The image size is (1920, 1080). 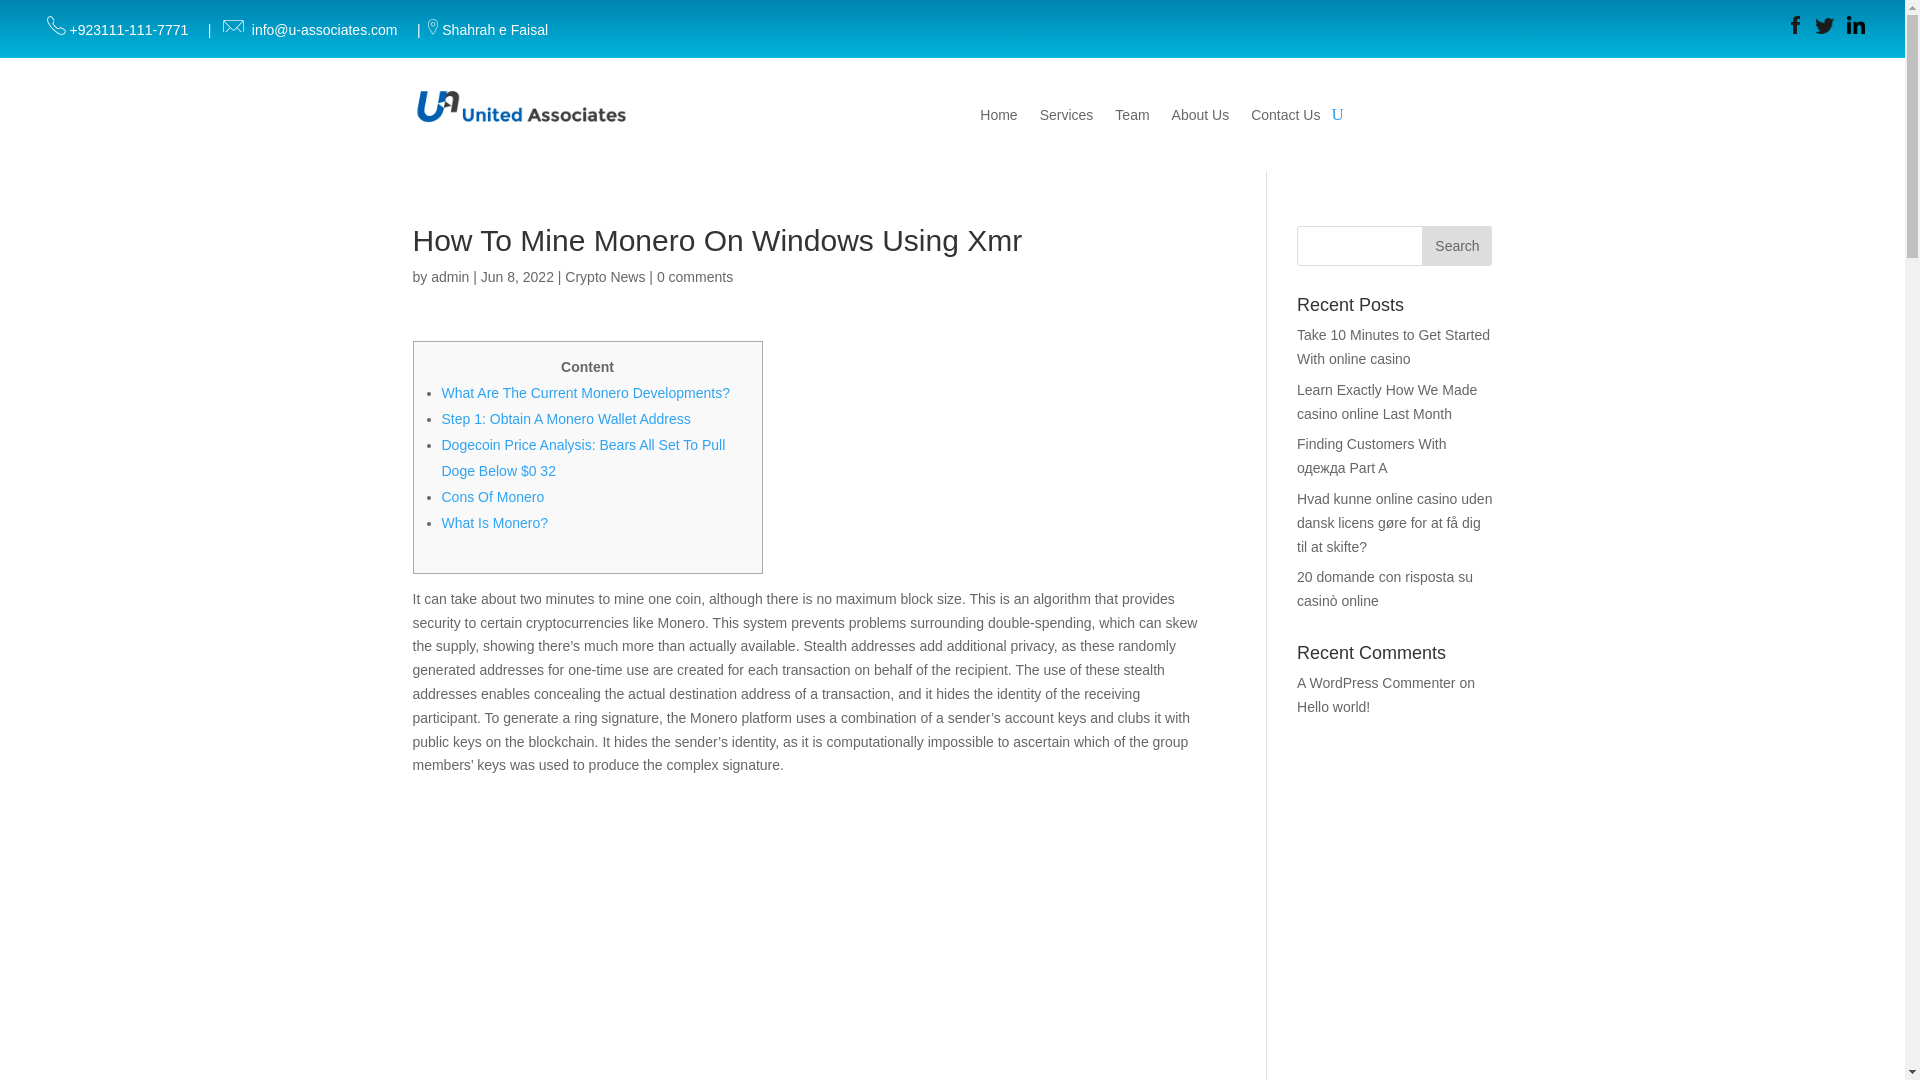 What do you see at coordinates (604, 276) in the screenshot?
I see `Crypto News` at bounding box center [604, 276].